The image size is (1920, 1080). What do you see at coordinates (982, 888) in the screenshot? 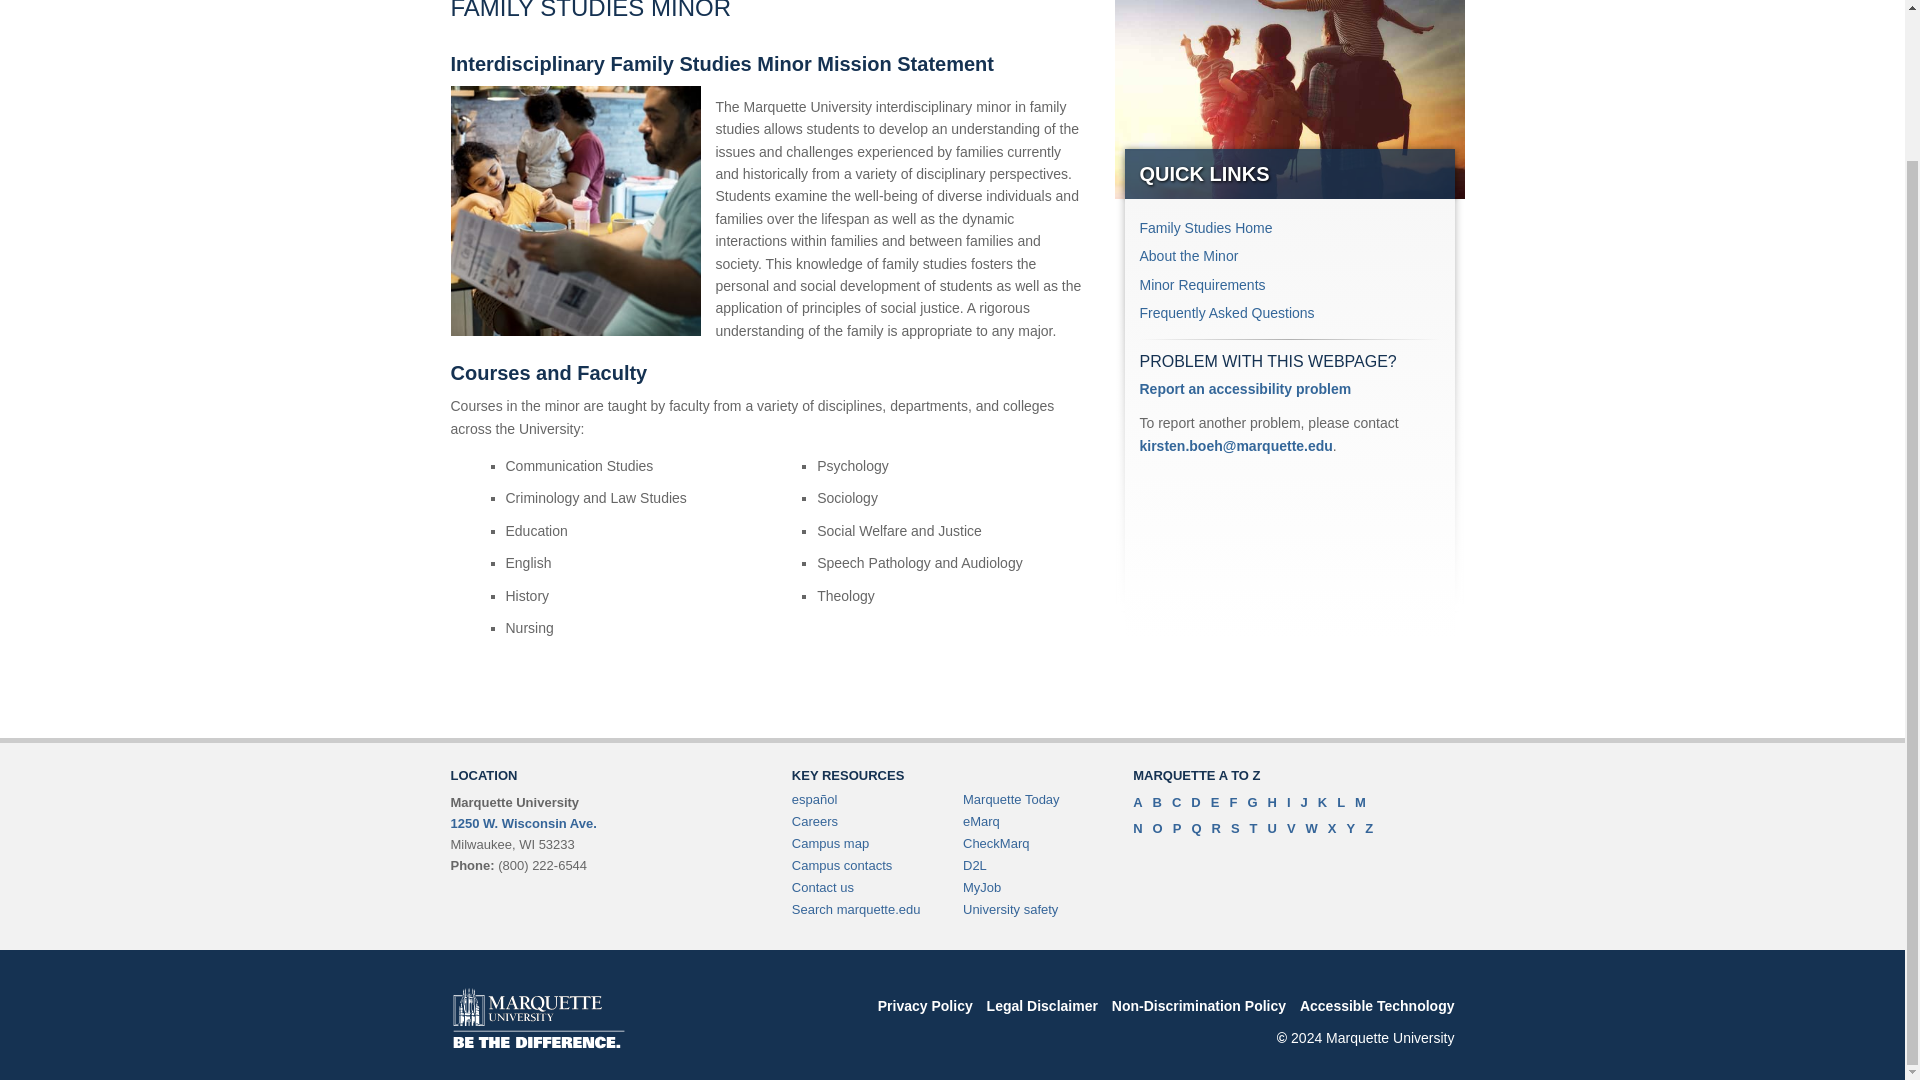
I see `MyJob` at bounding box center [982, 888].